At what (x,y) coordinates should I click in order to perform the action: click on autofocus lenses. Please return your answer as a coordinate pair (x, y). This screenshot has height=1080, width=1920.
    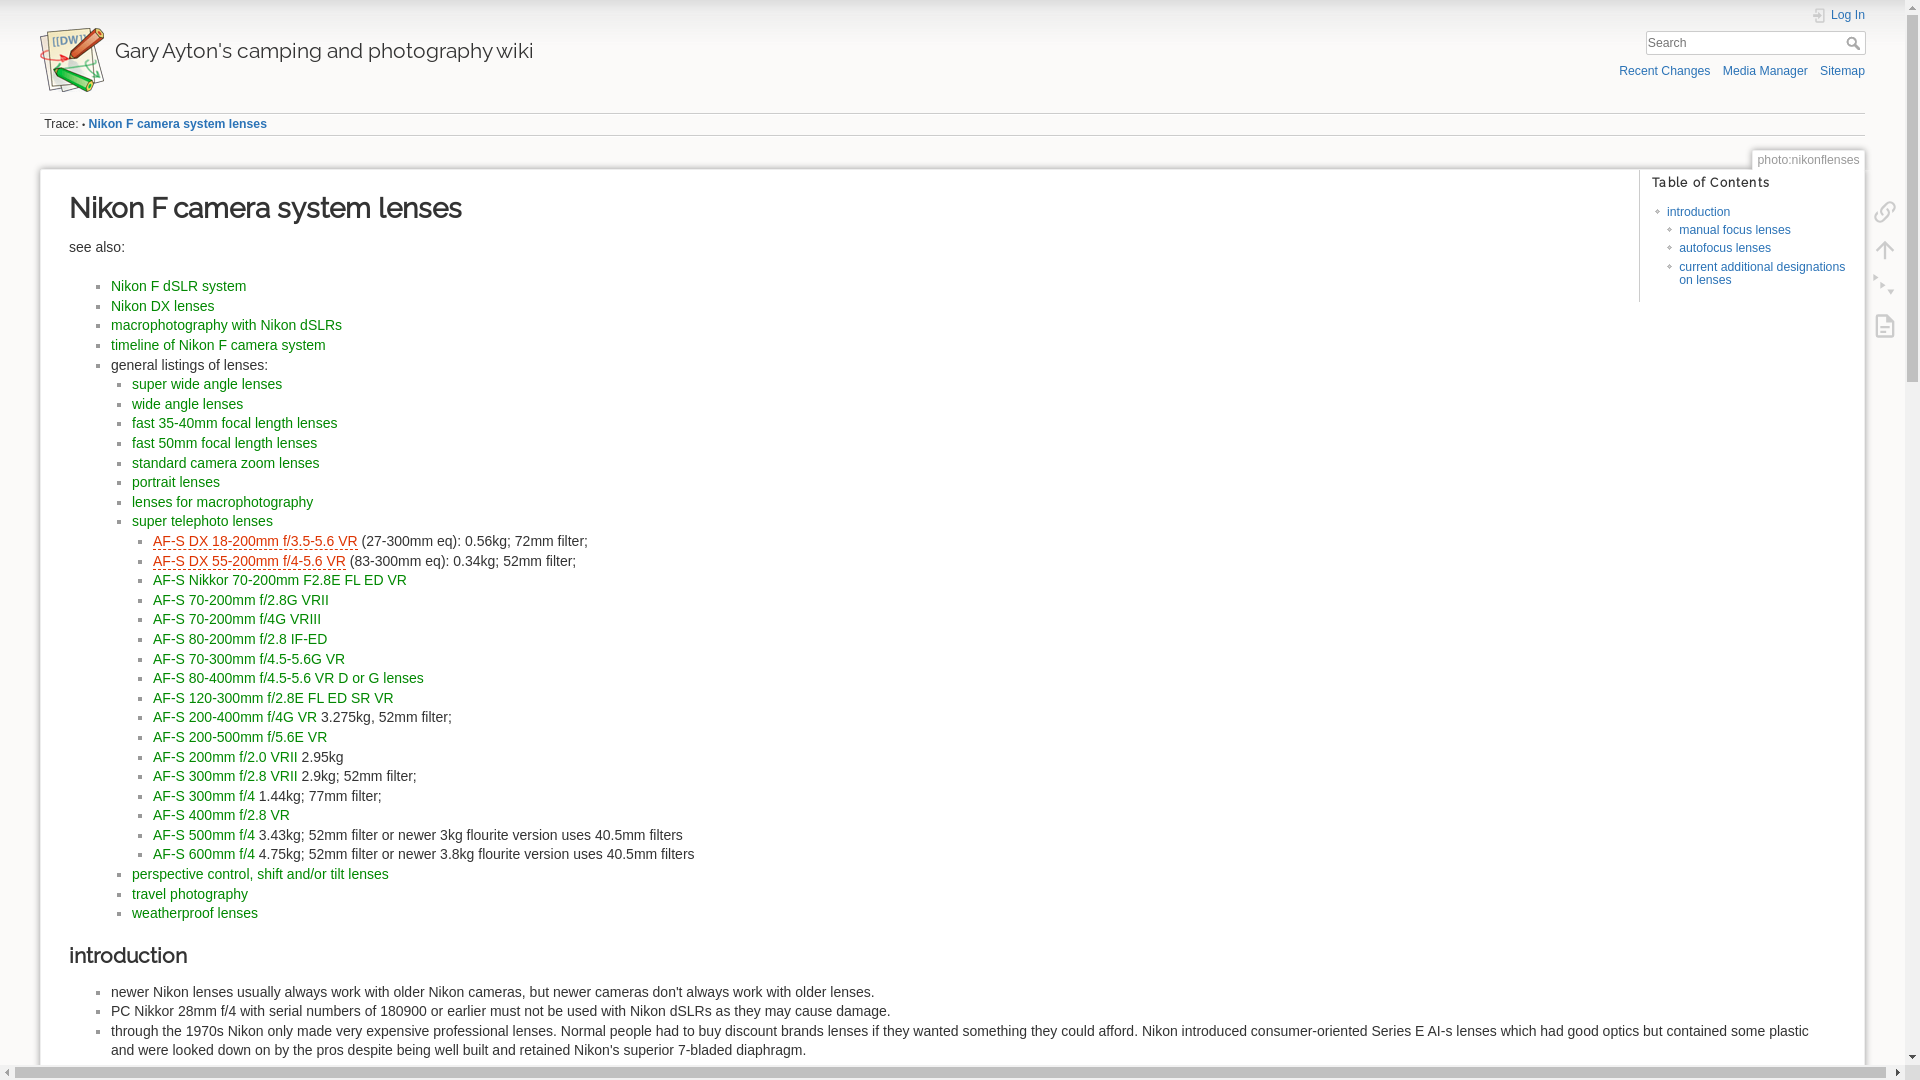
    Looking at the image, I should click on (1725, 248).